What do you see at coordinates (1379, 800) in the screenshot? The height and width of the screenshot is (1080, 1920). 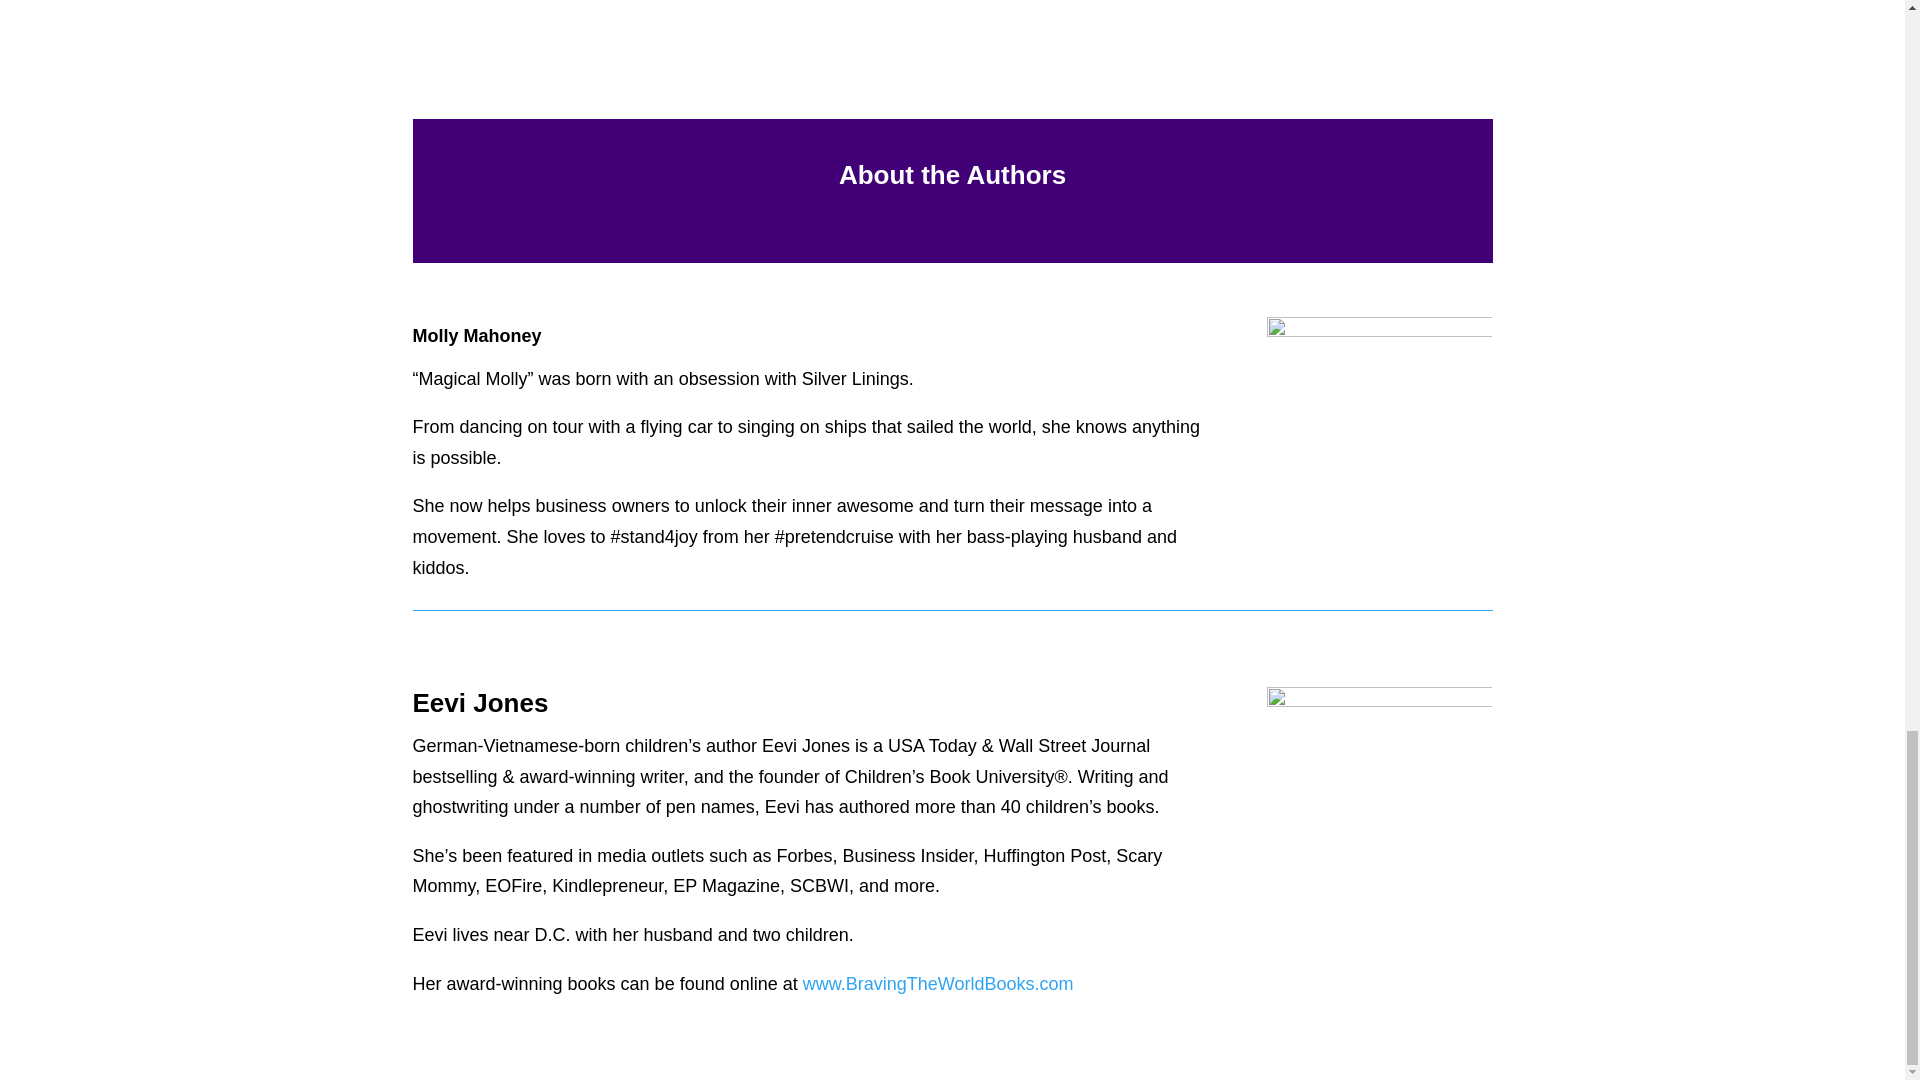 I see `Eevi Jones` at bounding box center [1379, 800].